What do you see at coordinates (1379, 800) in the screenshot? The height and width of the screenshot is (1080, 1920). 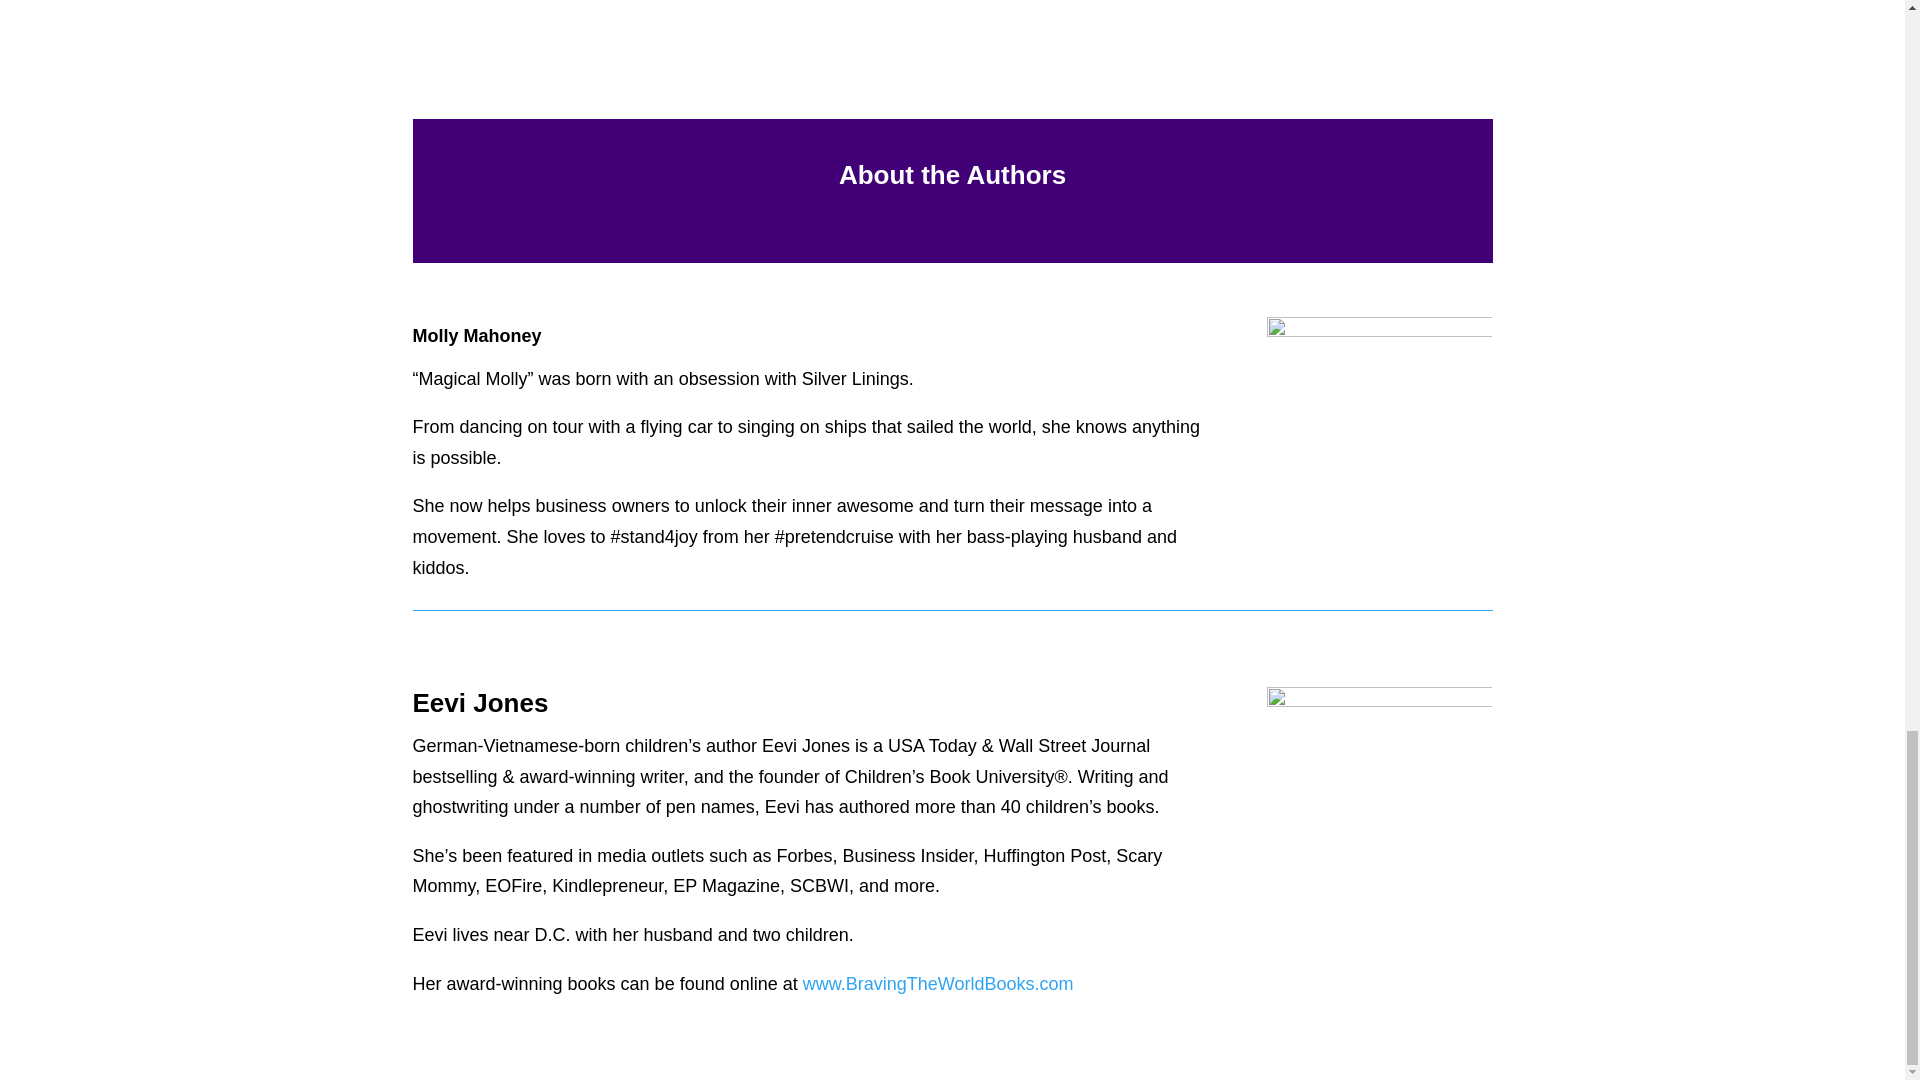 I see `Eevi Jones` at bounding box center [1379, 800].